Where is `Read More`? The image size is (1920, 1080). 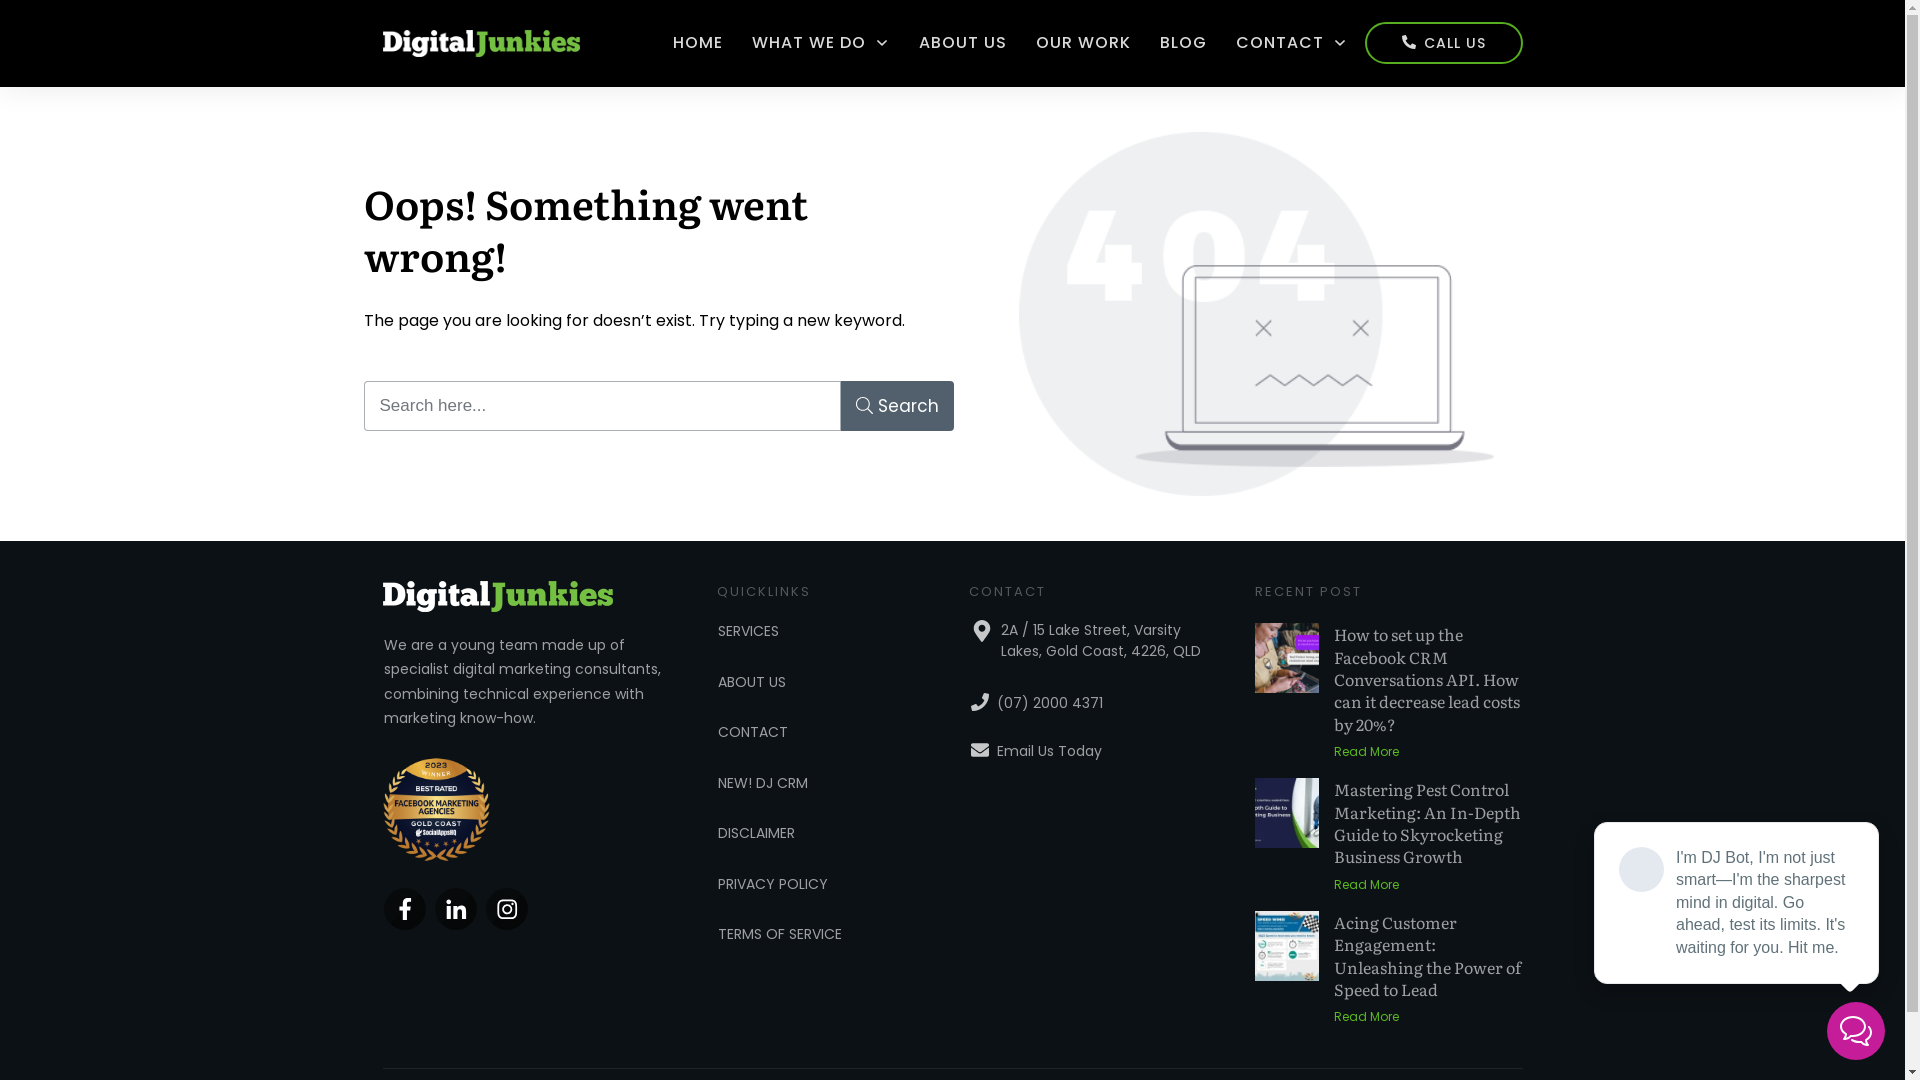 Read More is located at coordinates (1366, 885).